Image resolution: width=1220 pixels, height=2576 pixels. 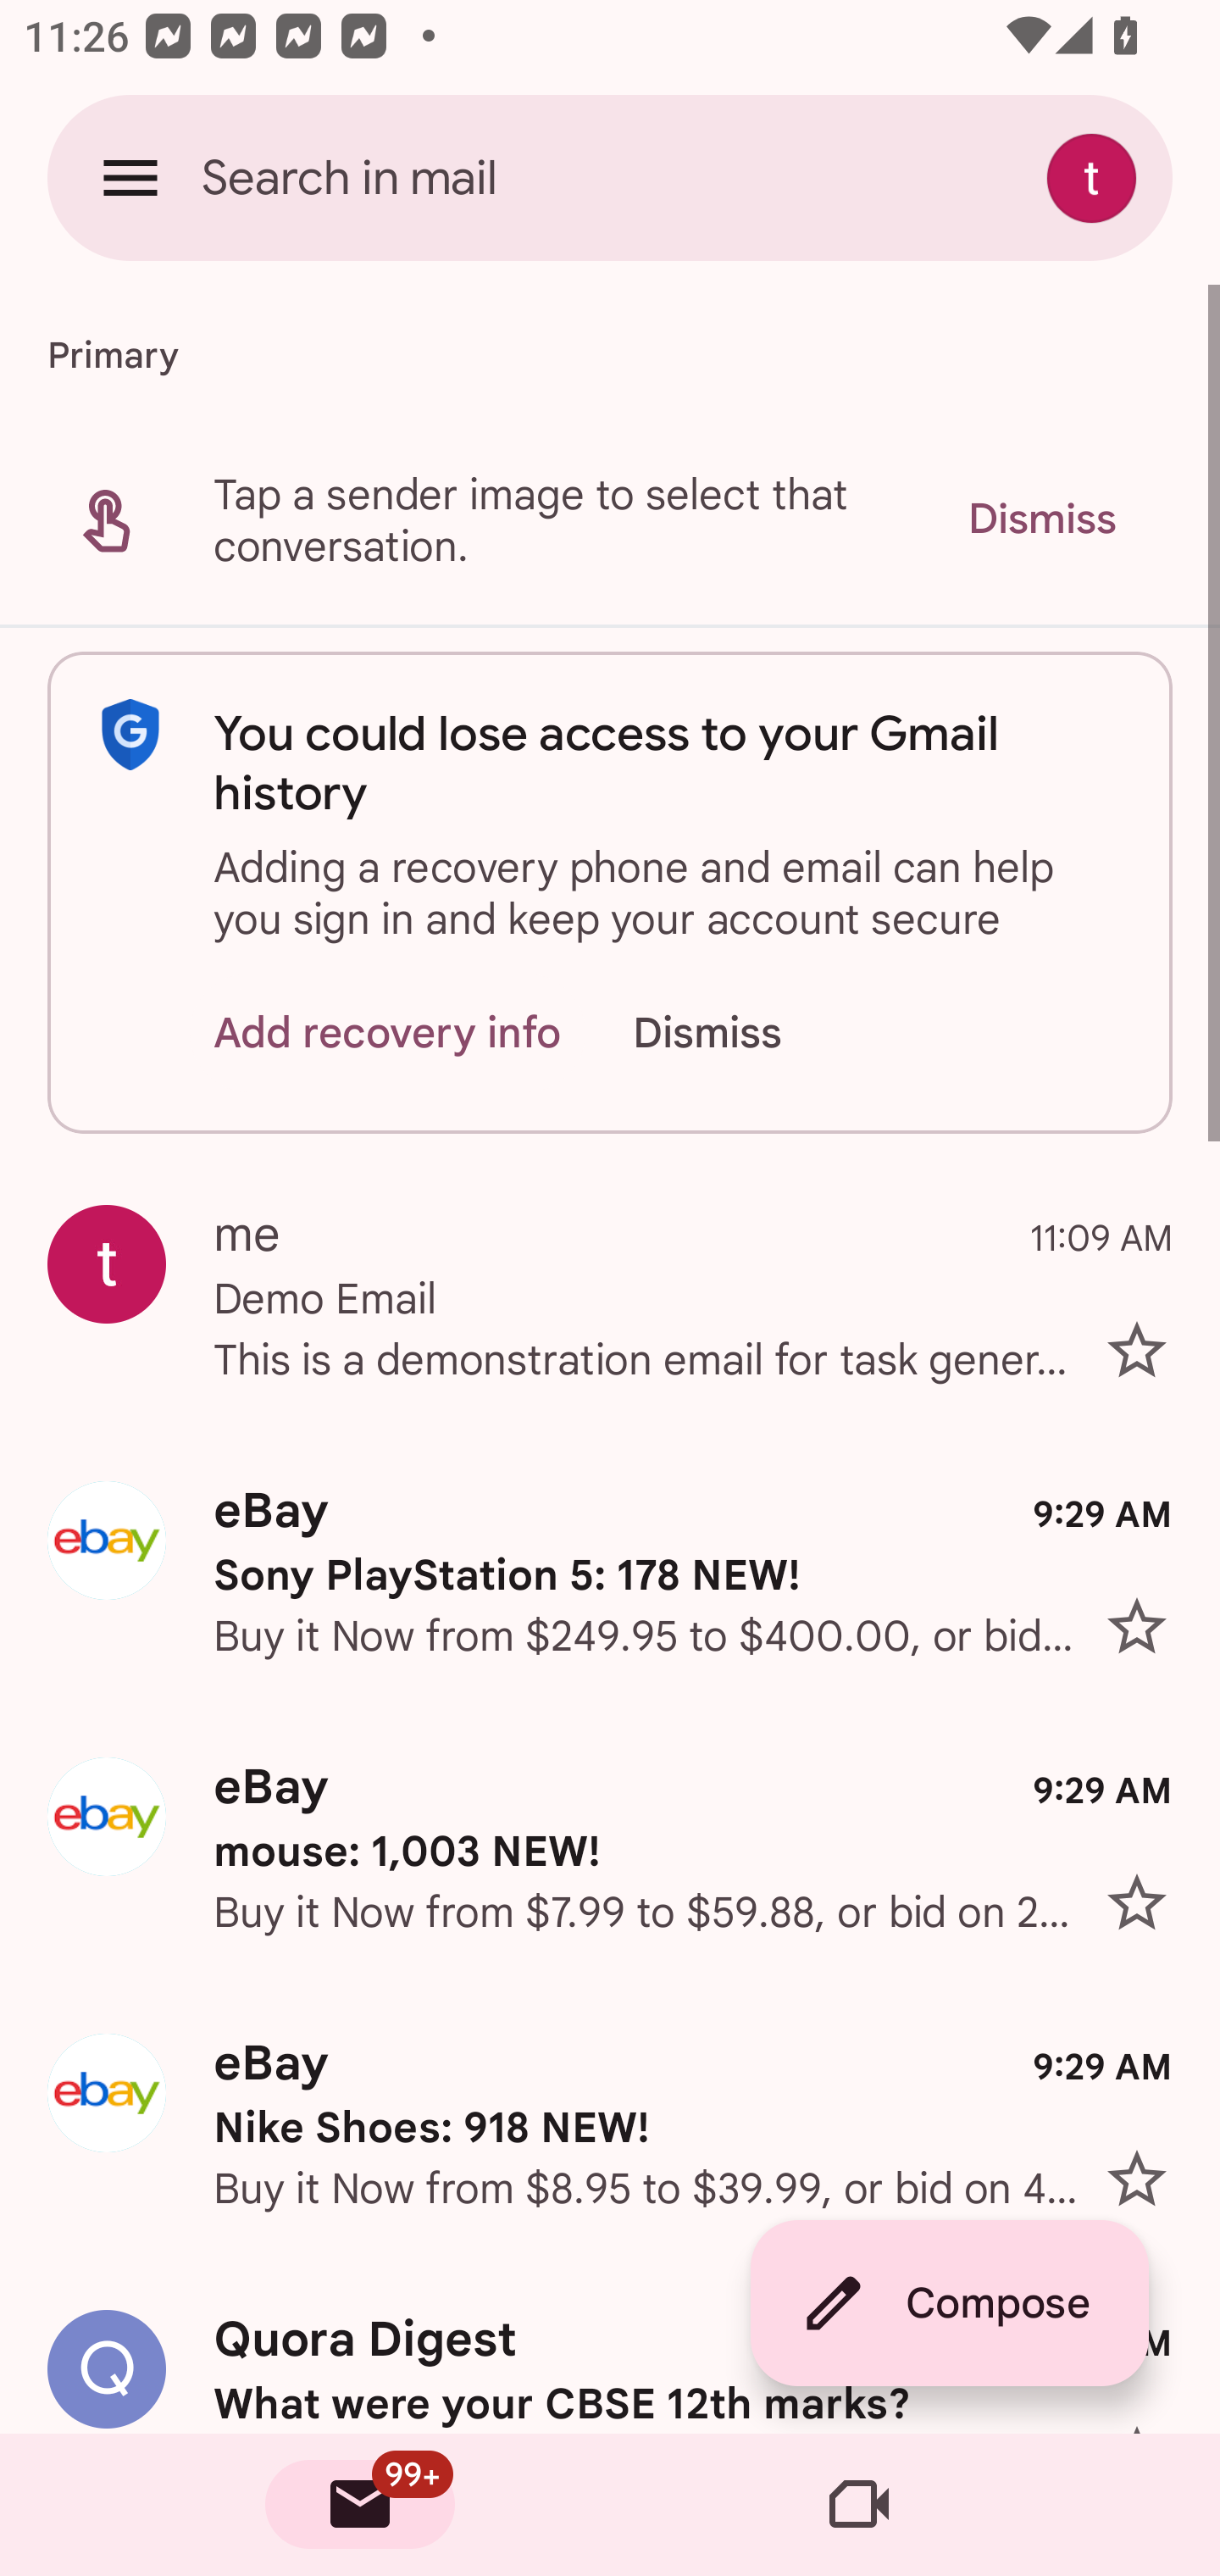 I want to click on Add recovery info, so click(x=388, y=1032).